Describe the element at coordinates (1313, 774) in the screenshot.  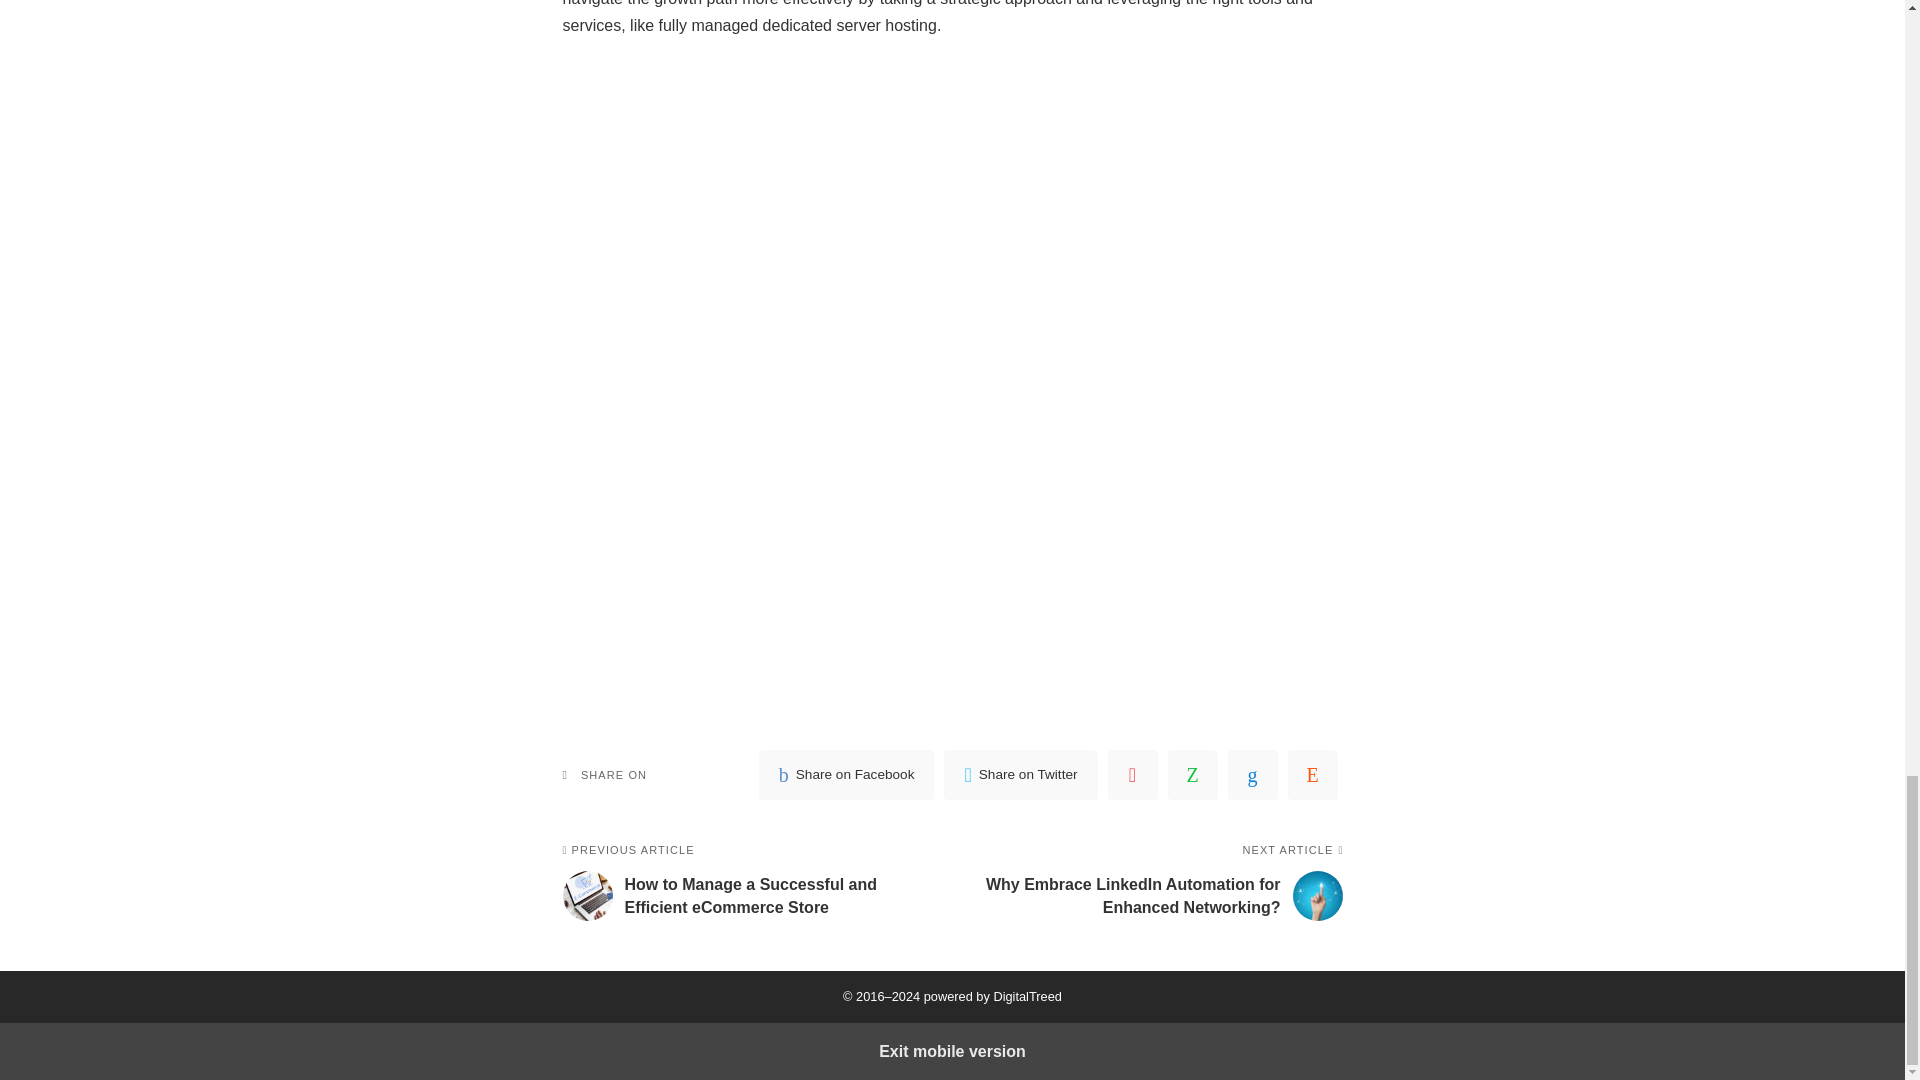
I see `Reddit` at that location.